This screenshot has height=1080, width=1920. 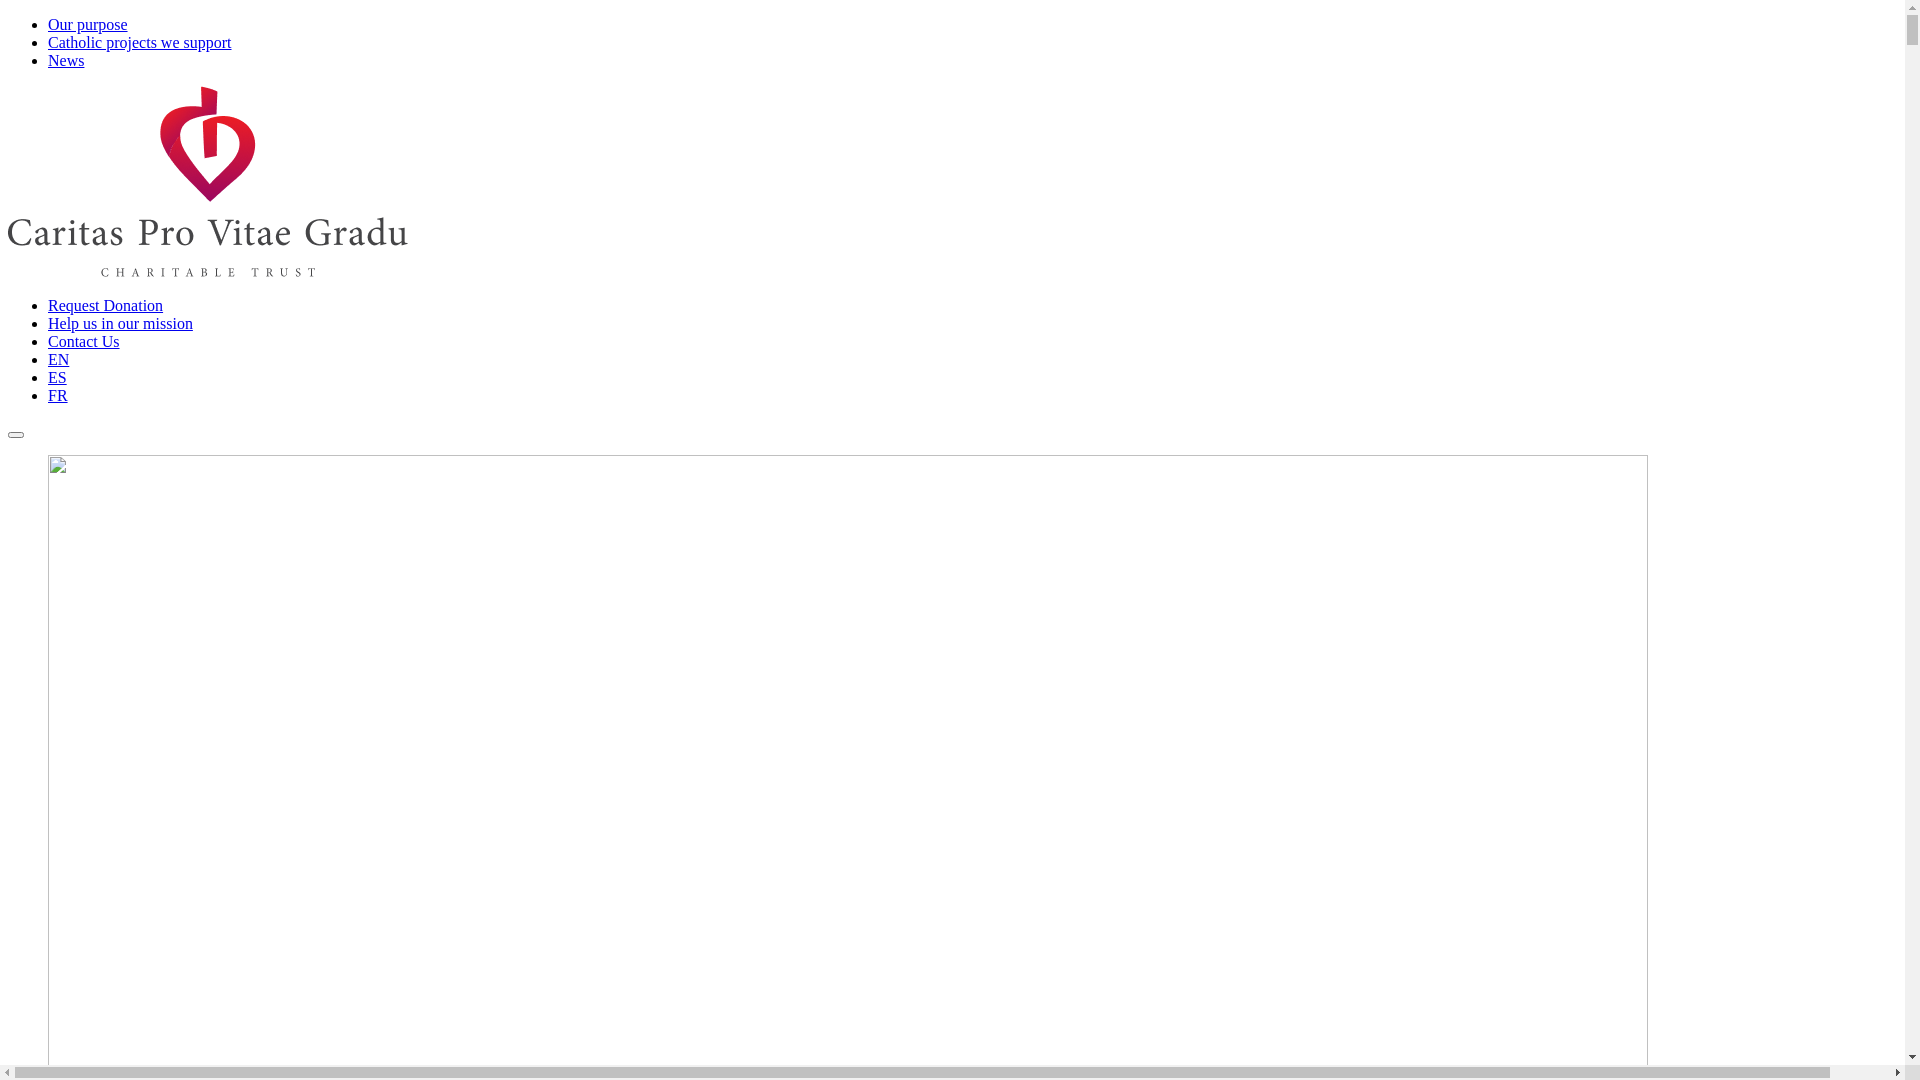 What do you see at coordinates (120, 324) in the screenshot?
I see `Help us in our mission` at bounding box center [120, 324].